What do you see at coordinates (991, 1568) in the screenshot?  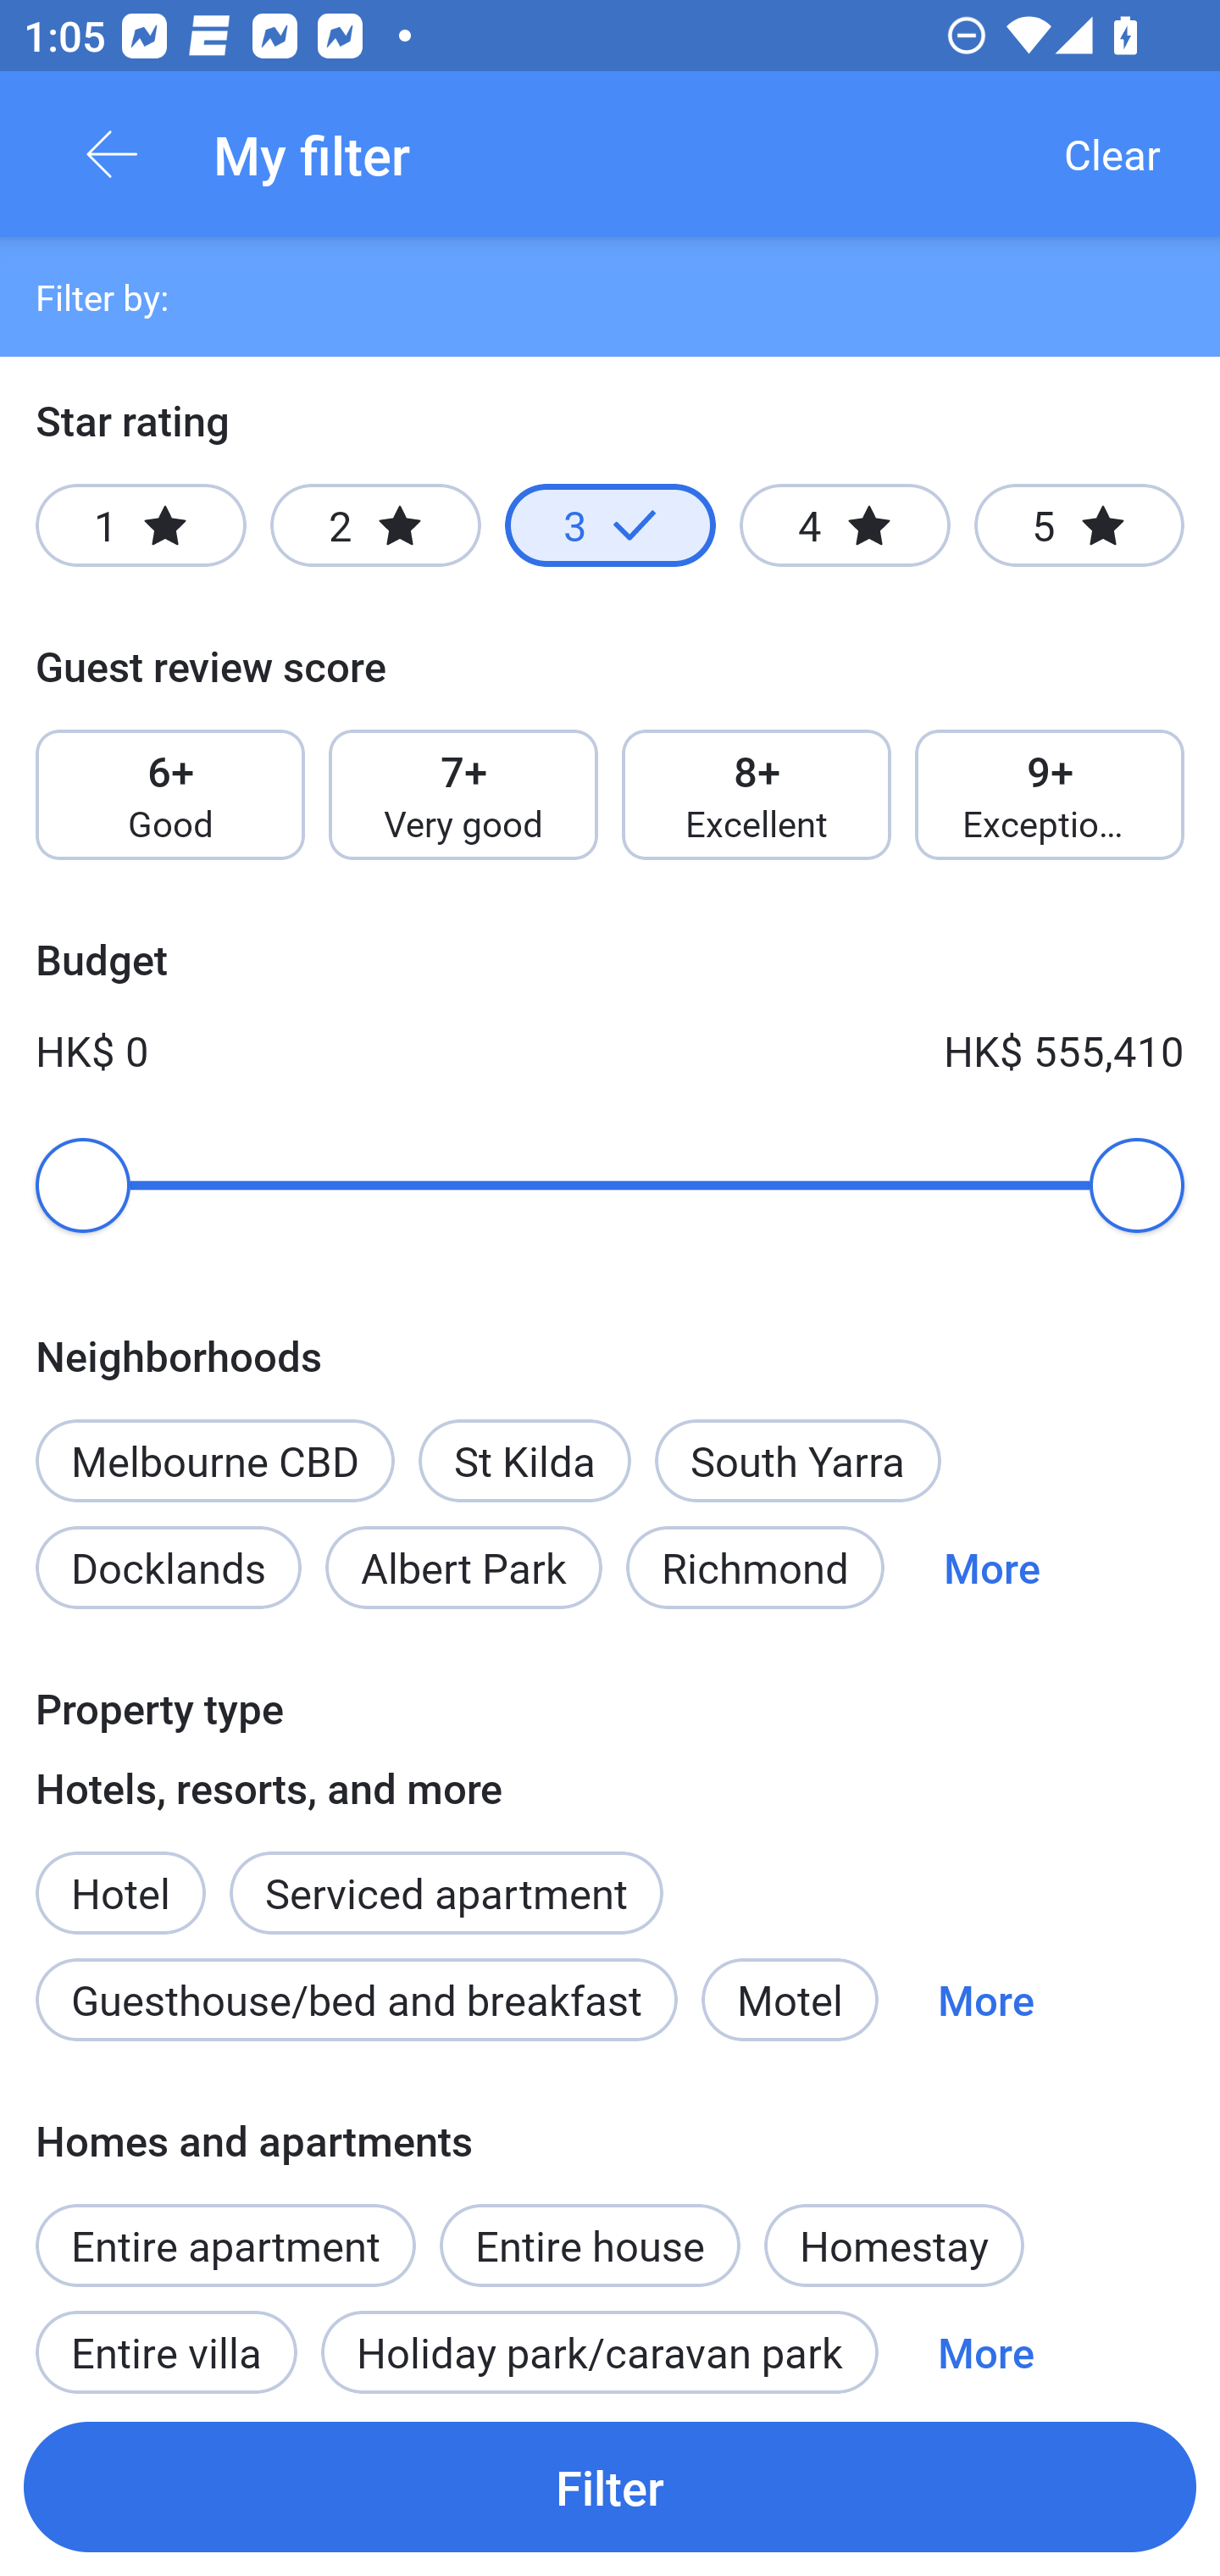 I see `More` at bounding box center [991, 1568].